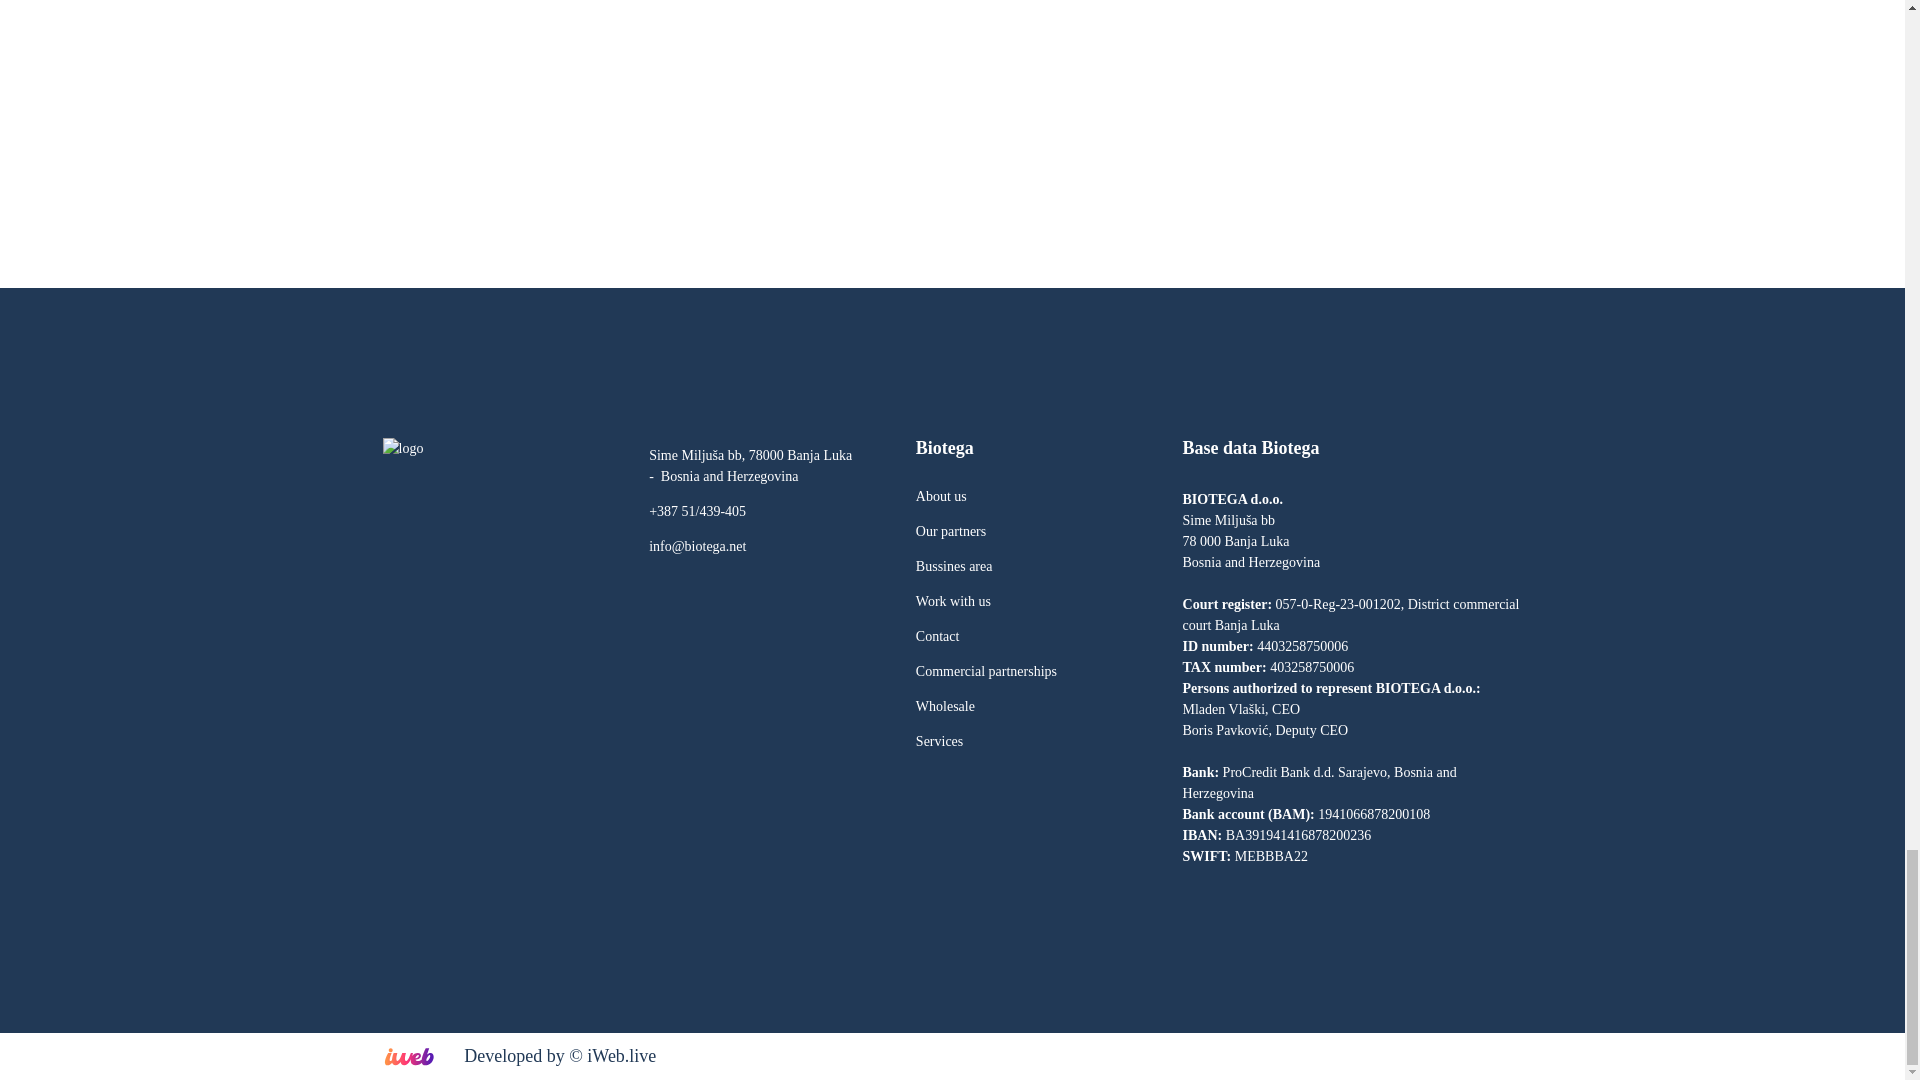 The width and height of the screenshot is (1920, 1080). I want to click on Work with us, so click(952, 602).